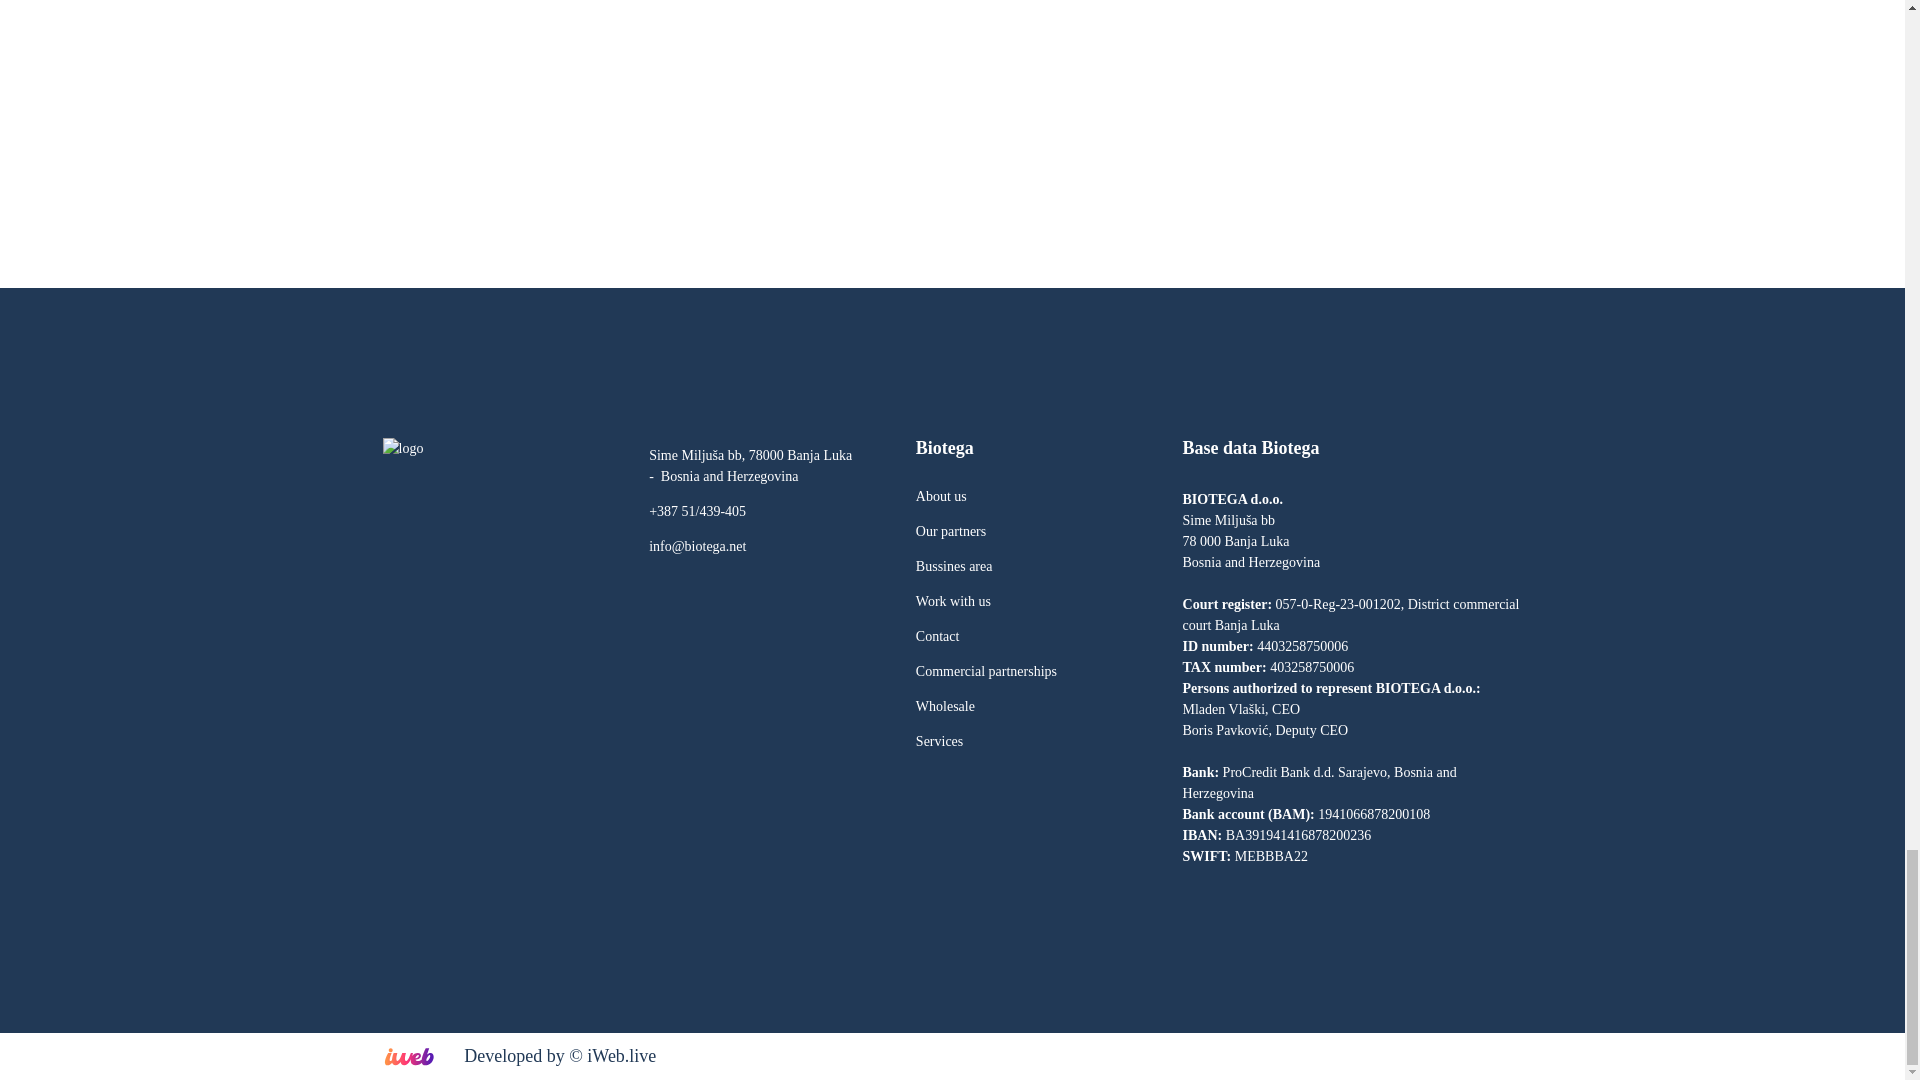 The width and height of the screenshot is (1920, 1080). I want to click on Work with us, so click(952, 602).